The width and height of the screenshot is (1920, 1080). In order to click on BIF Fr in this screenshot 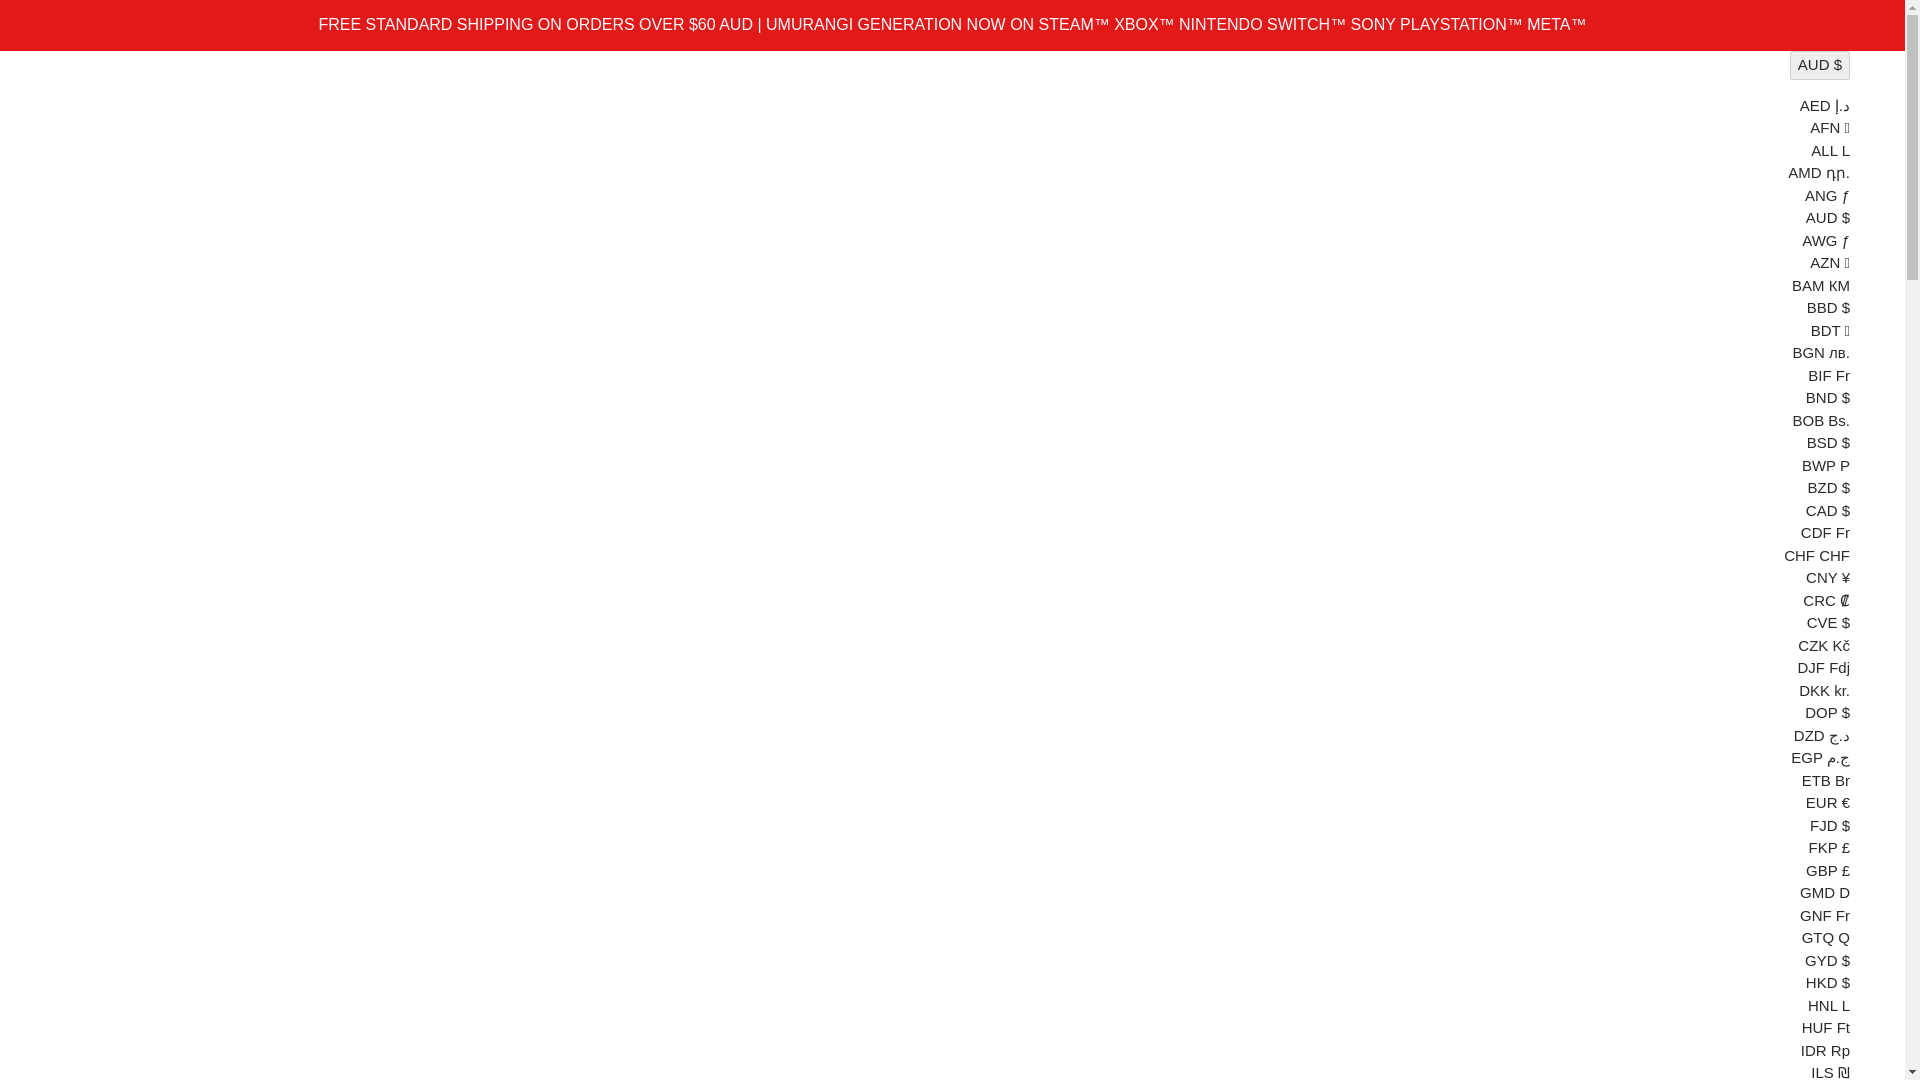, I will do `click(1829, 374)`.